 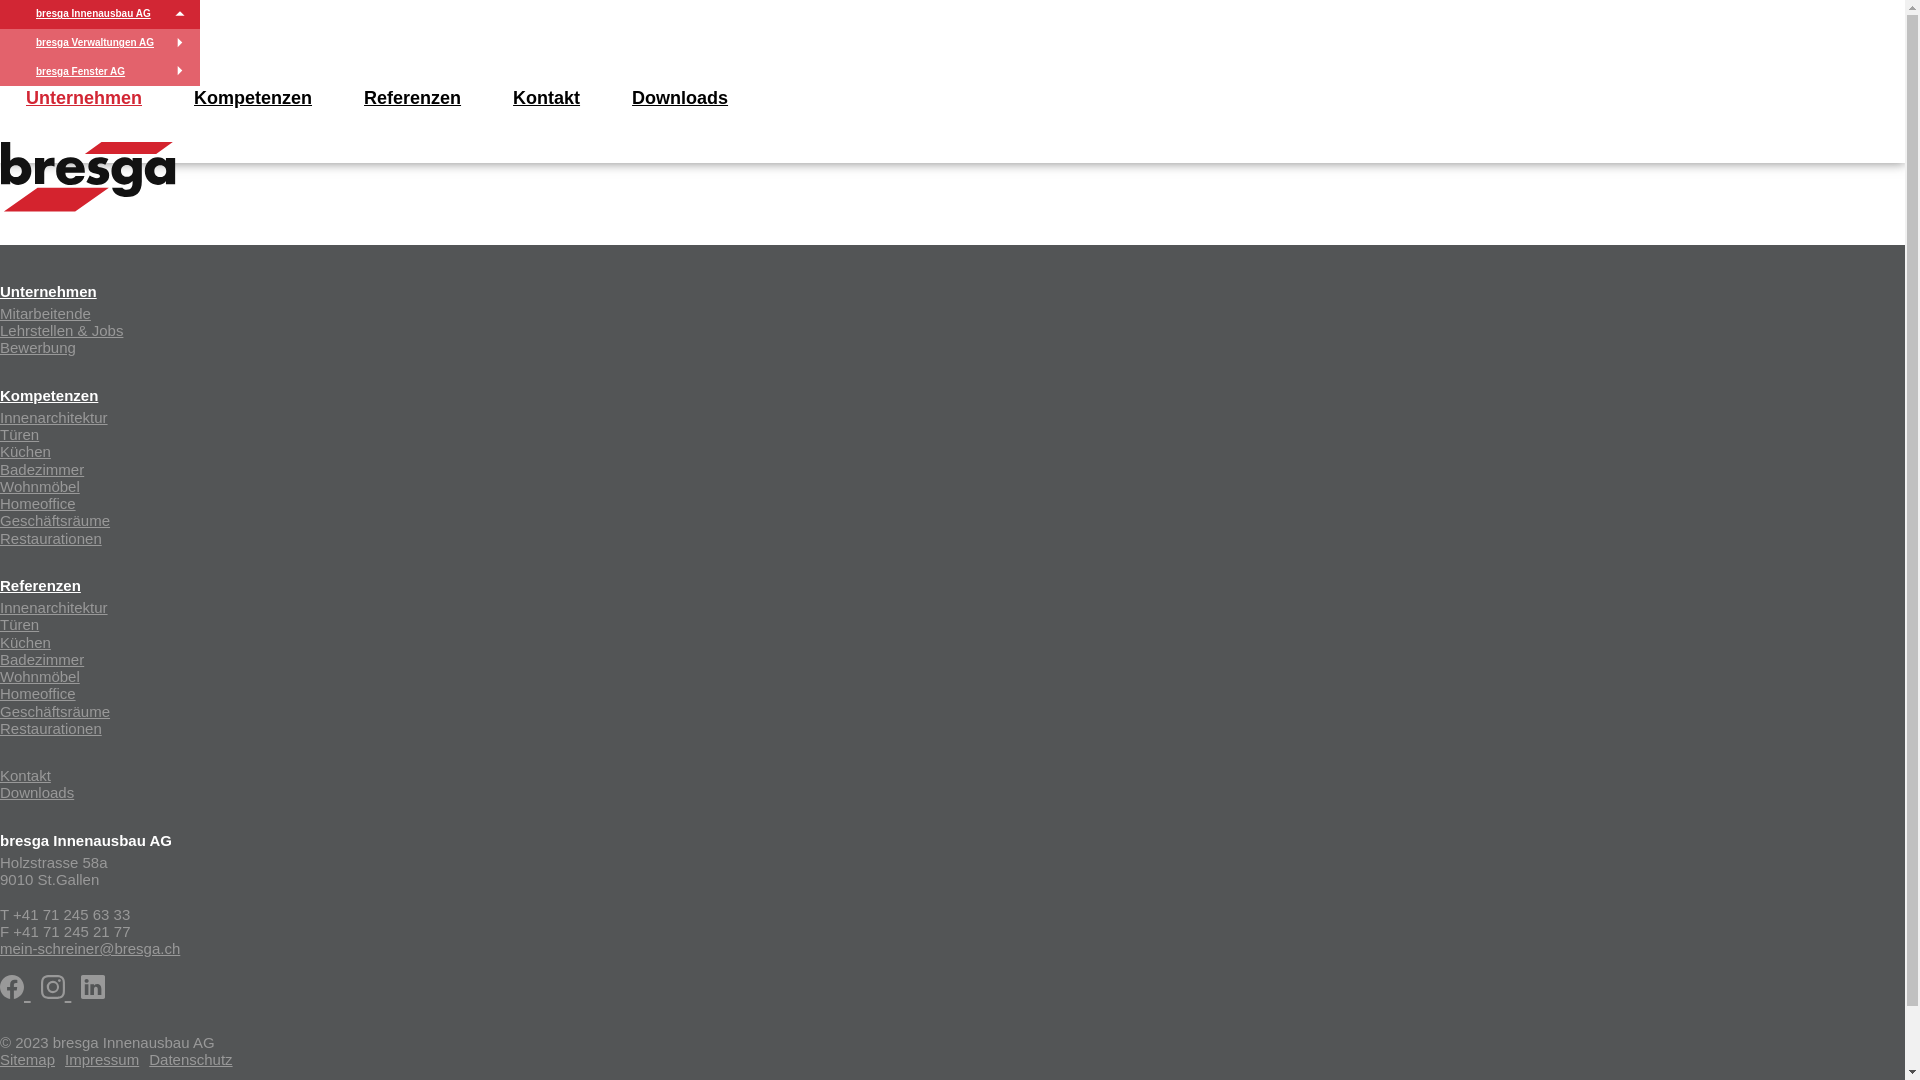 I want to click on Restaurationen, so click(x=51, y=538).